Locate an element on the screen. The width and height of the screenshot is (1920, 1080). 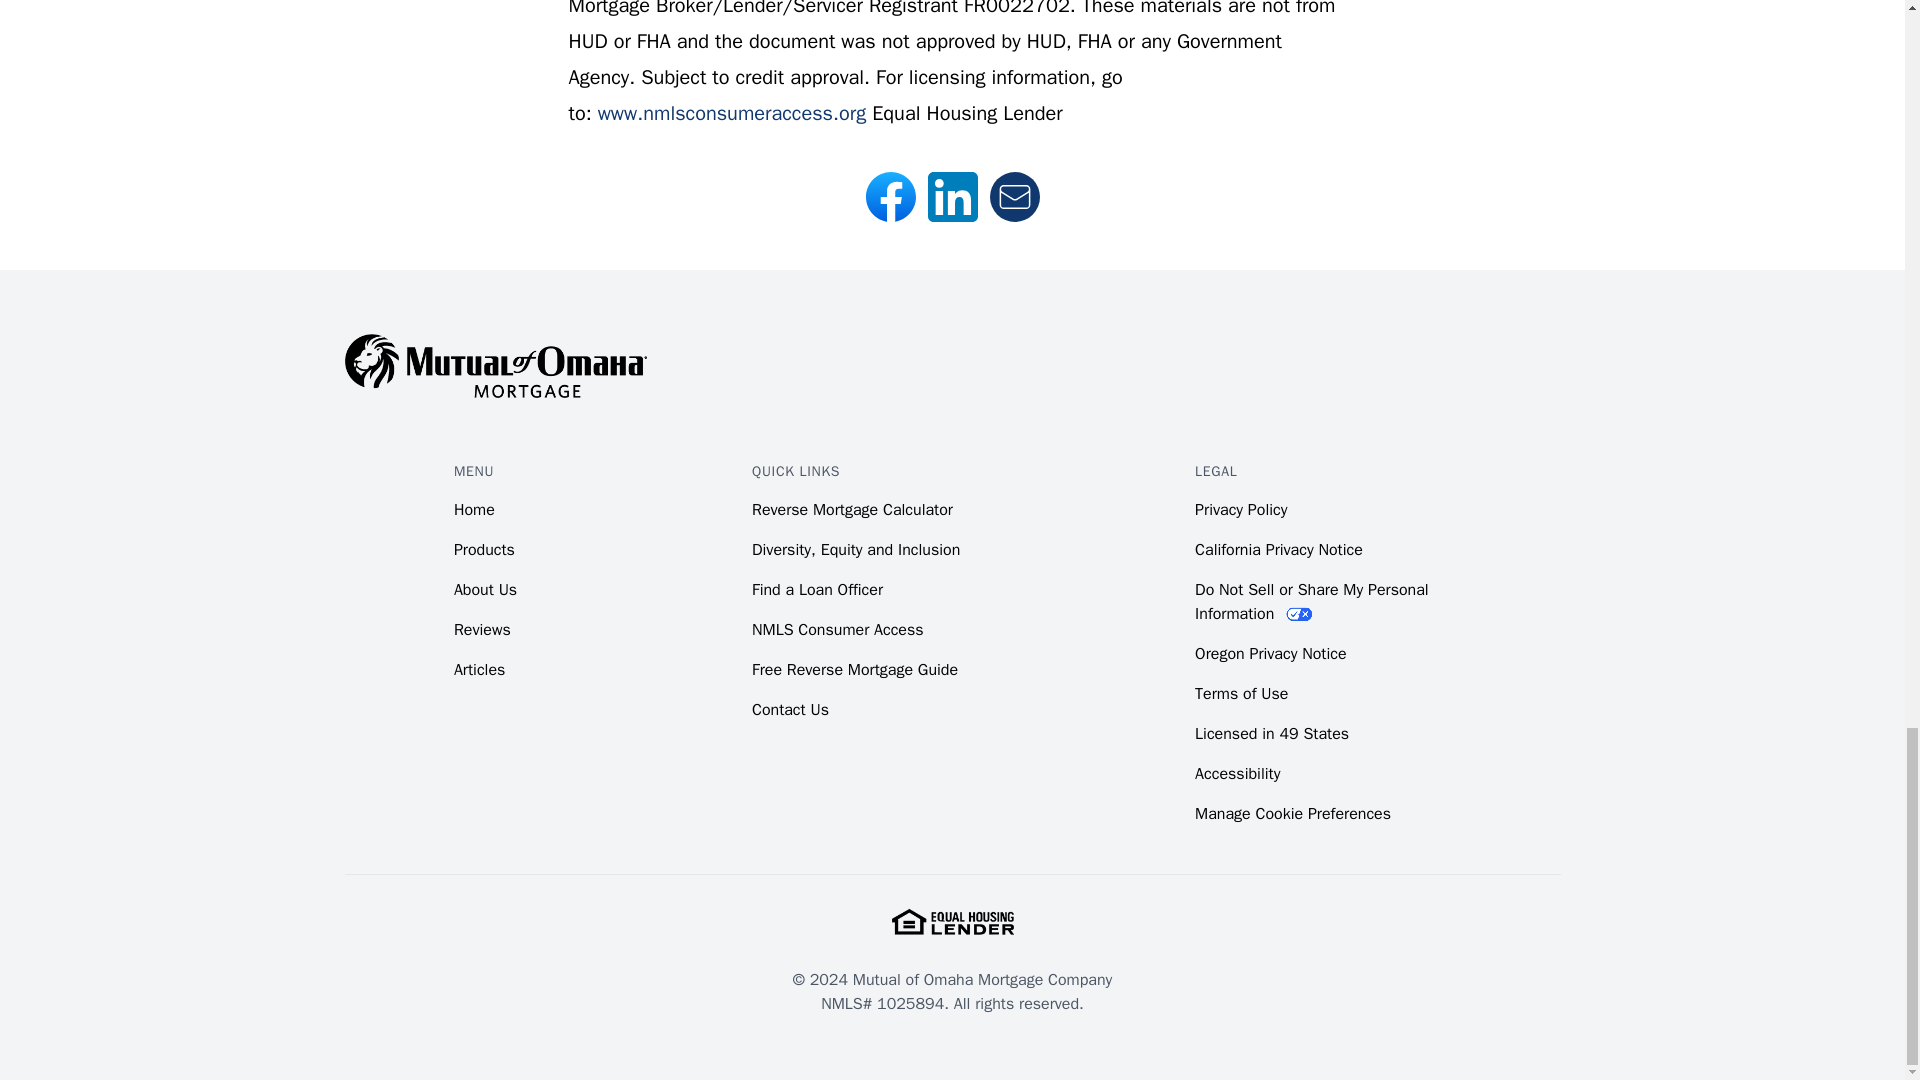
Home is located at coordinates (474, 510).